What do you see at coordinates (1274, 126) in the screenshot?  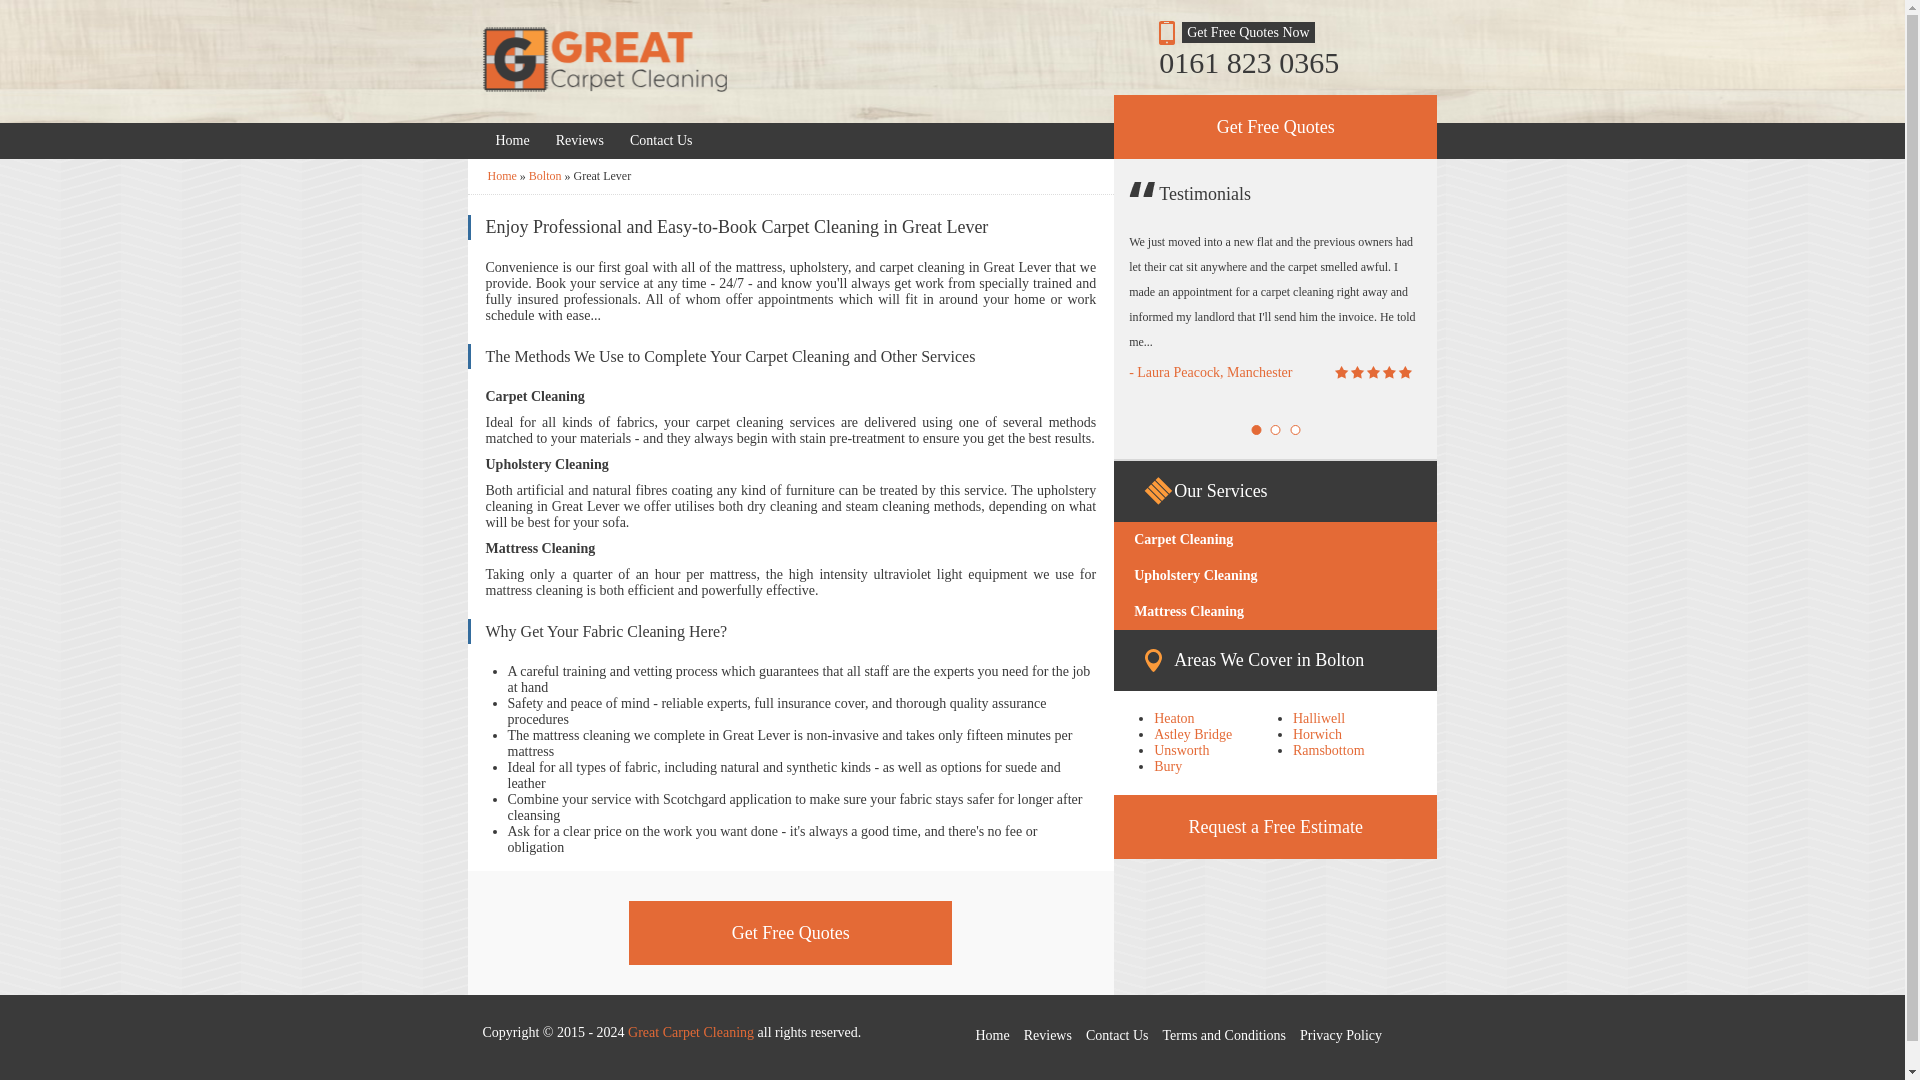 I see `Get Free Quotes` at bounding box center [1274, 126].